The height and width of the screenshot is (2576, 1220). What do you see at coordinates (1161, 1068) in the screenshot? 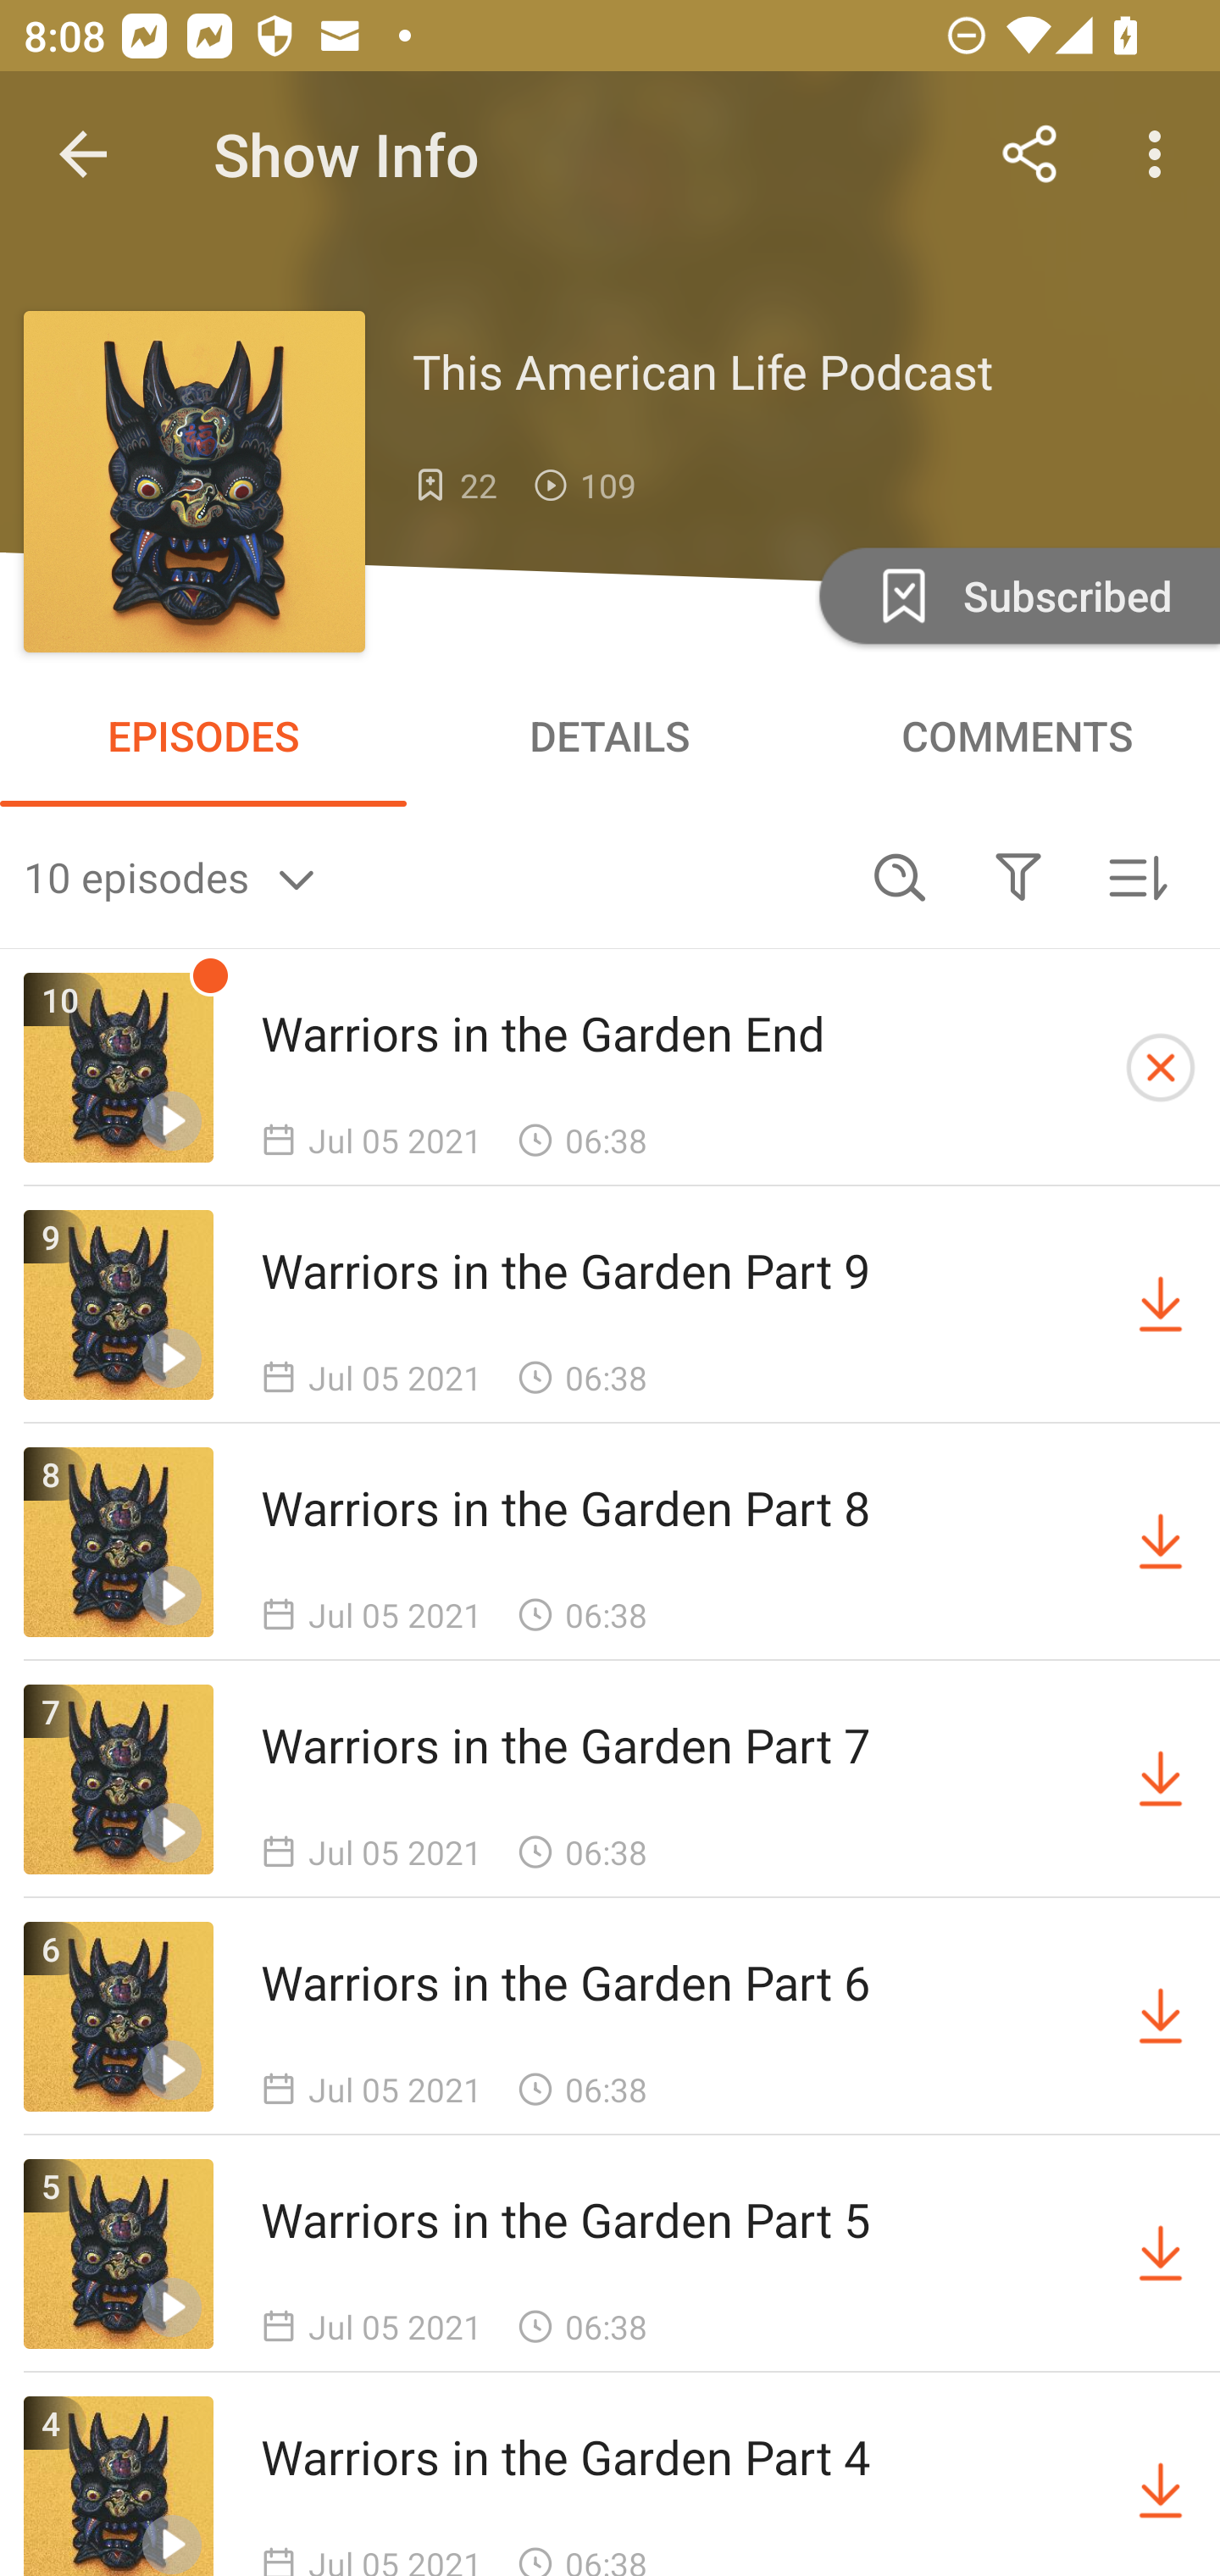
I see `Cancel Downloading` at bounding box center [1161, 1068].